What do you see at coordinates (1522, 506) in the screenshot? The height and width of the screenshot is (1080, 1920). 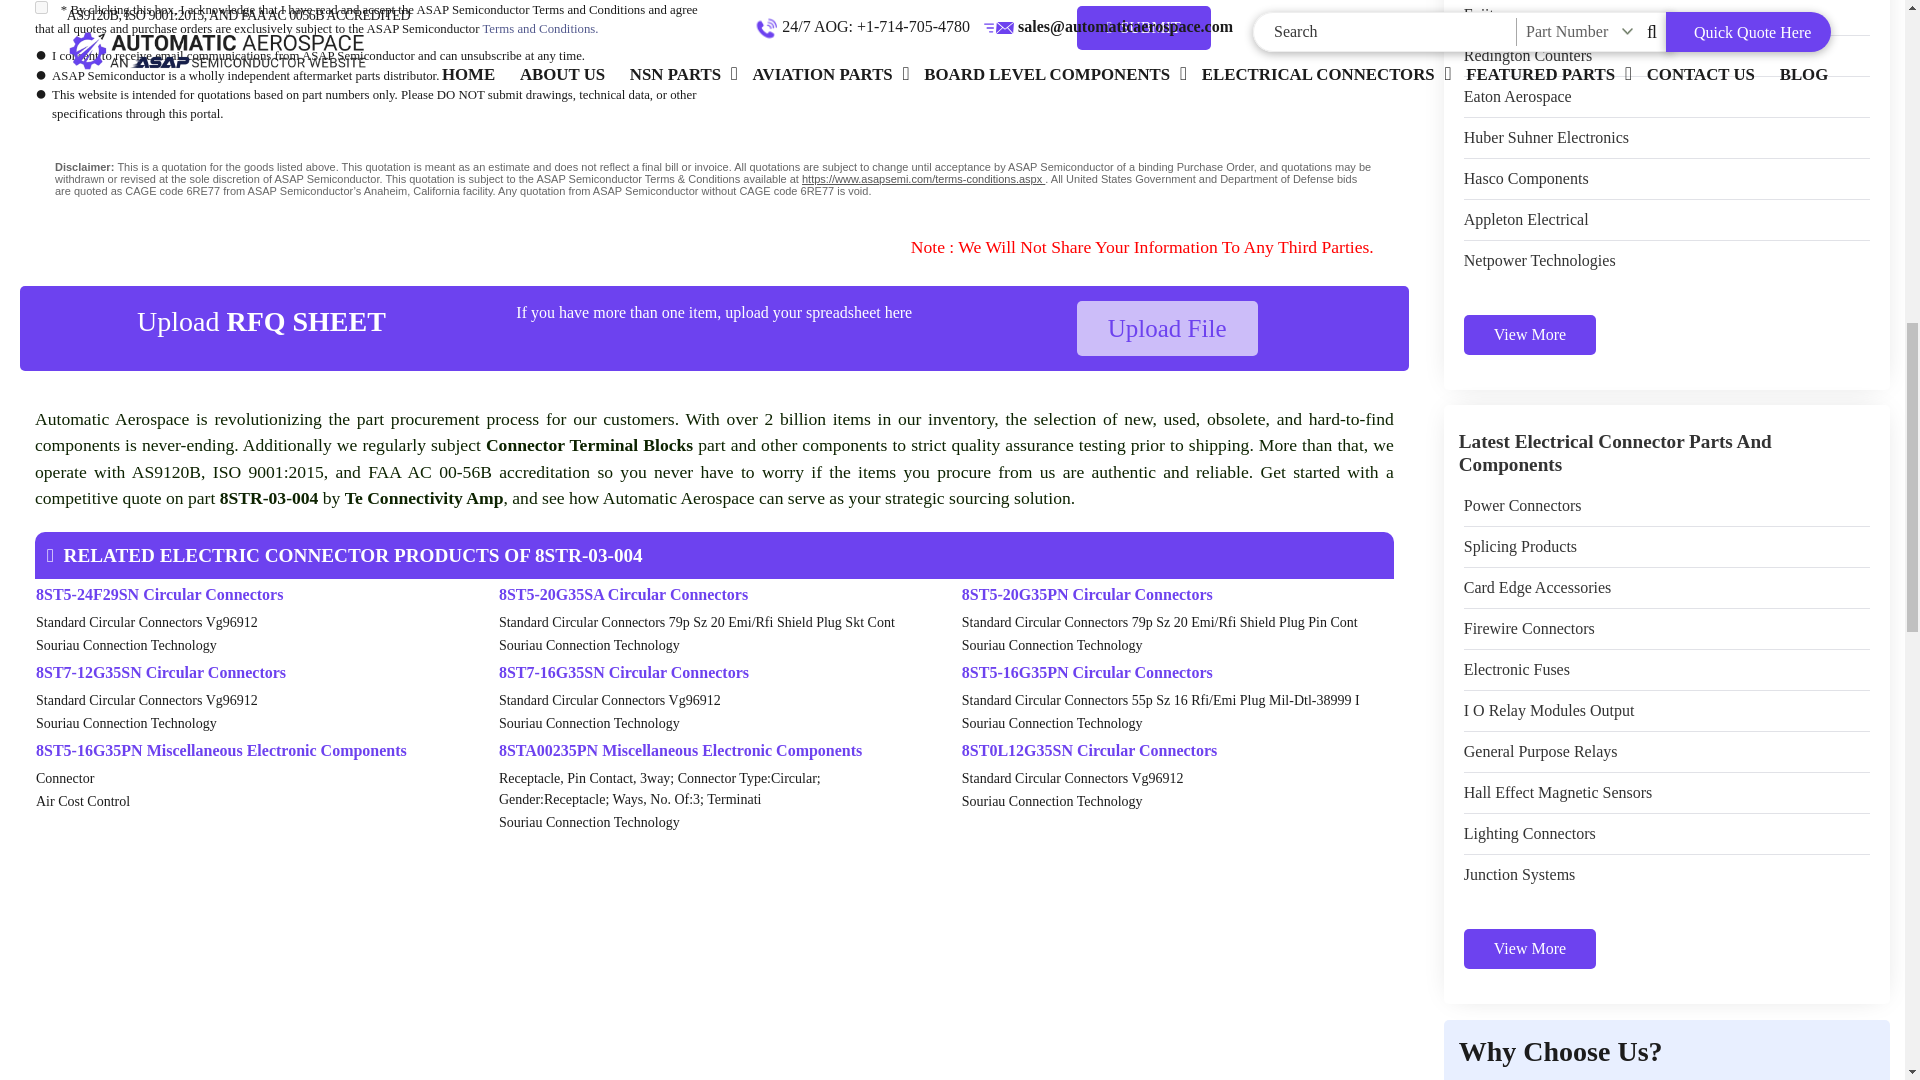 I see `Power Connectors` at bounding box center [1522, 506].